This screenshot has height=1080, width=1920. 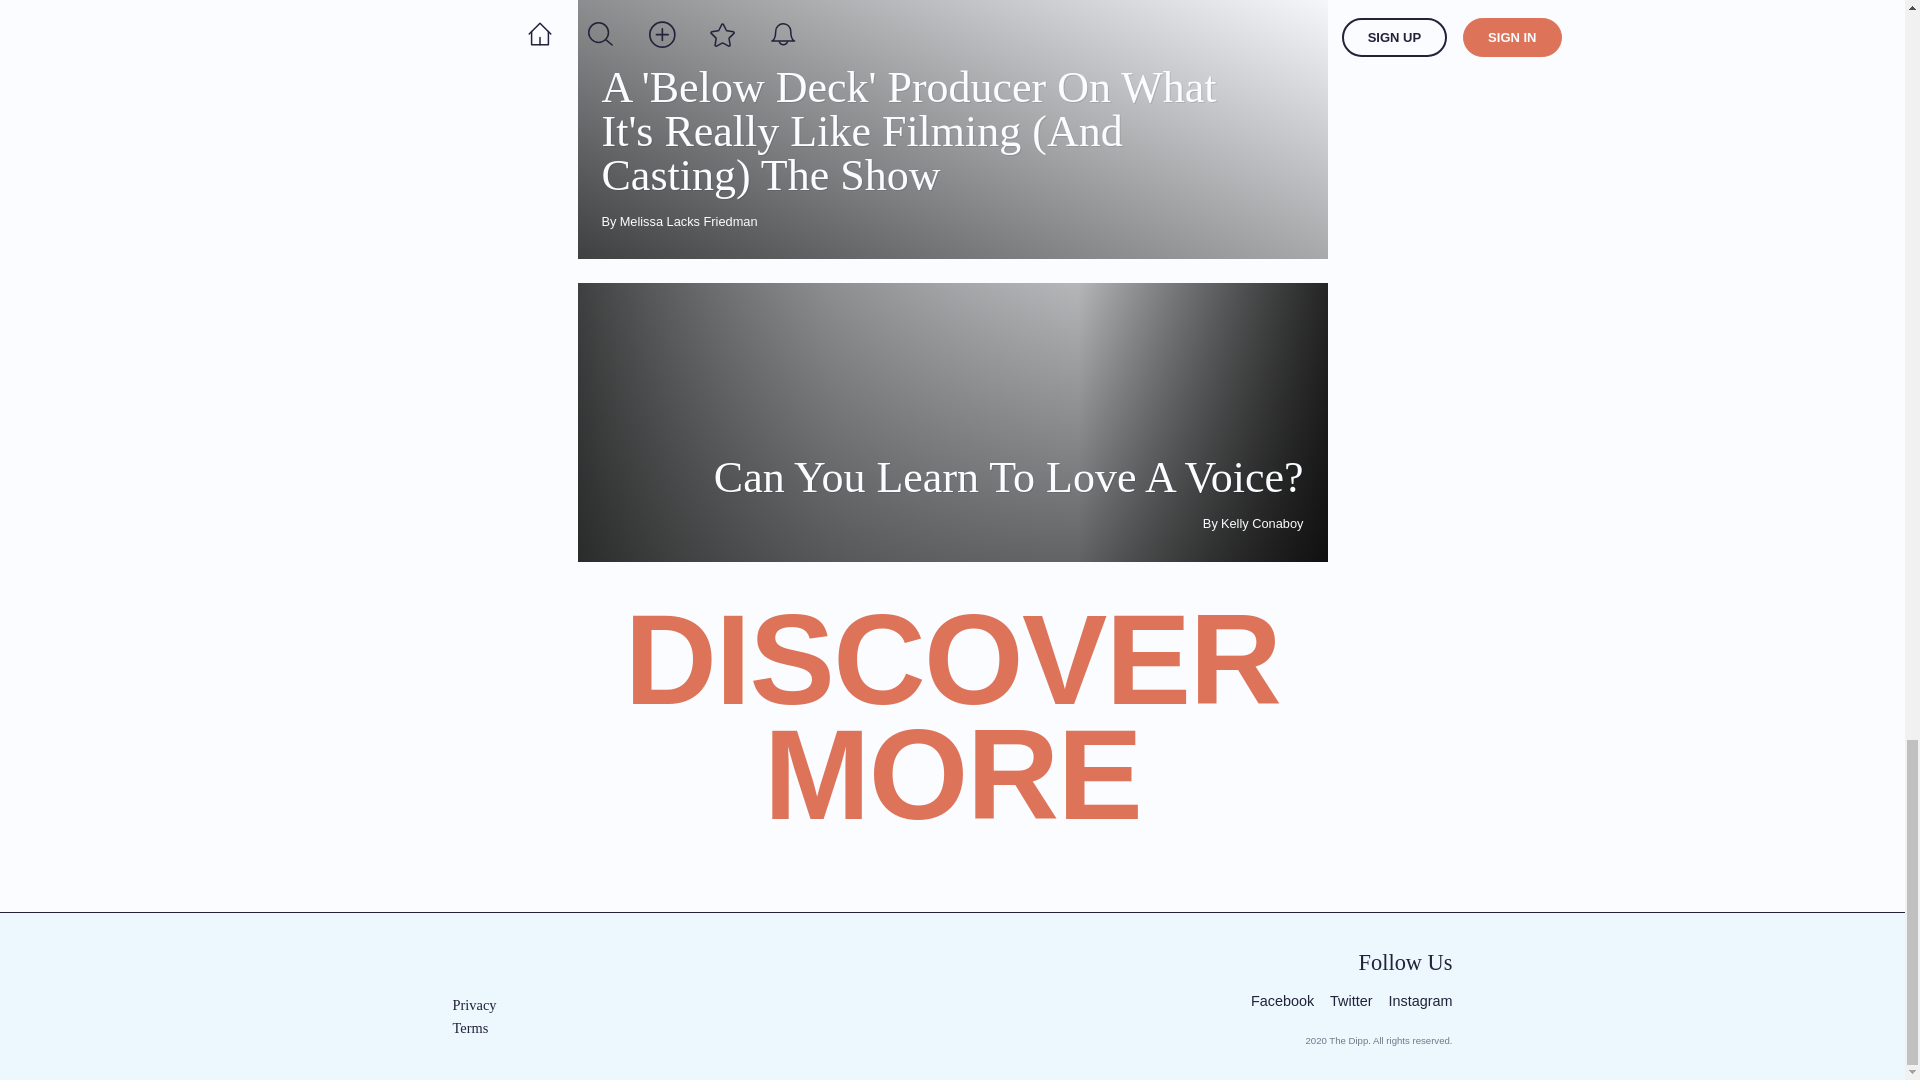 What do you see at coordinates (506, 965) in the screenshot?
I see `Privacy` at bounding box center [506, 965].